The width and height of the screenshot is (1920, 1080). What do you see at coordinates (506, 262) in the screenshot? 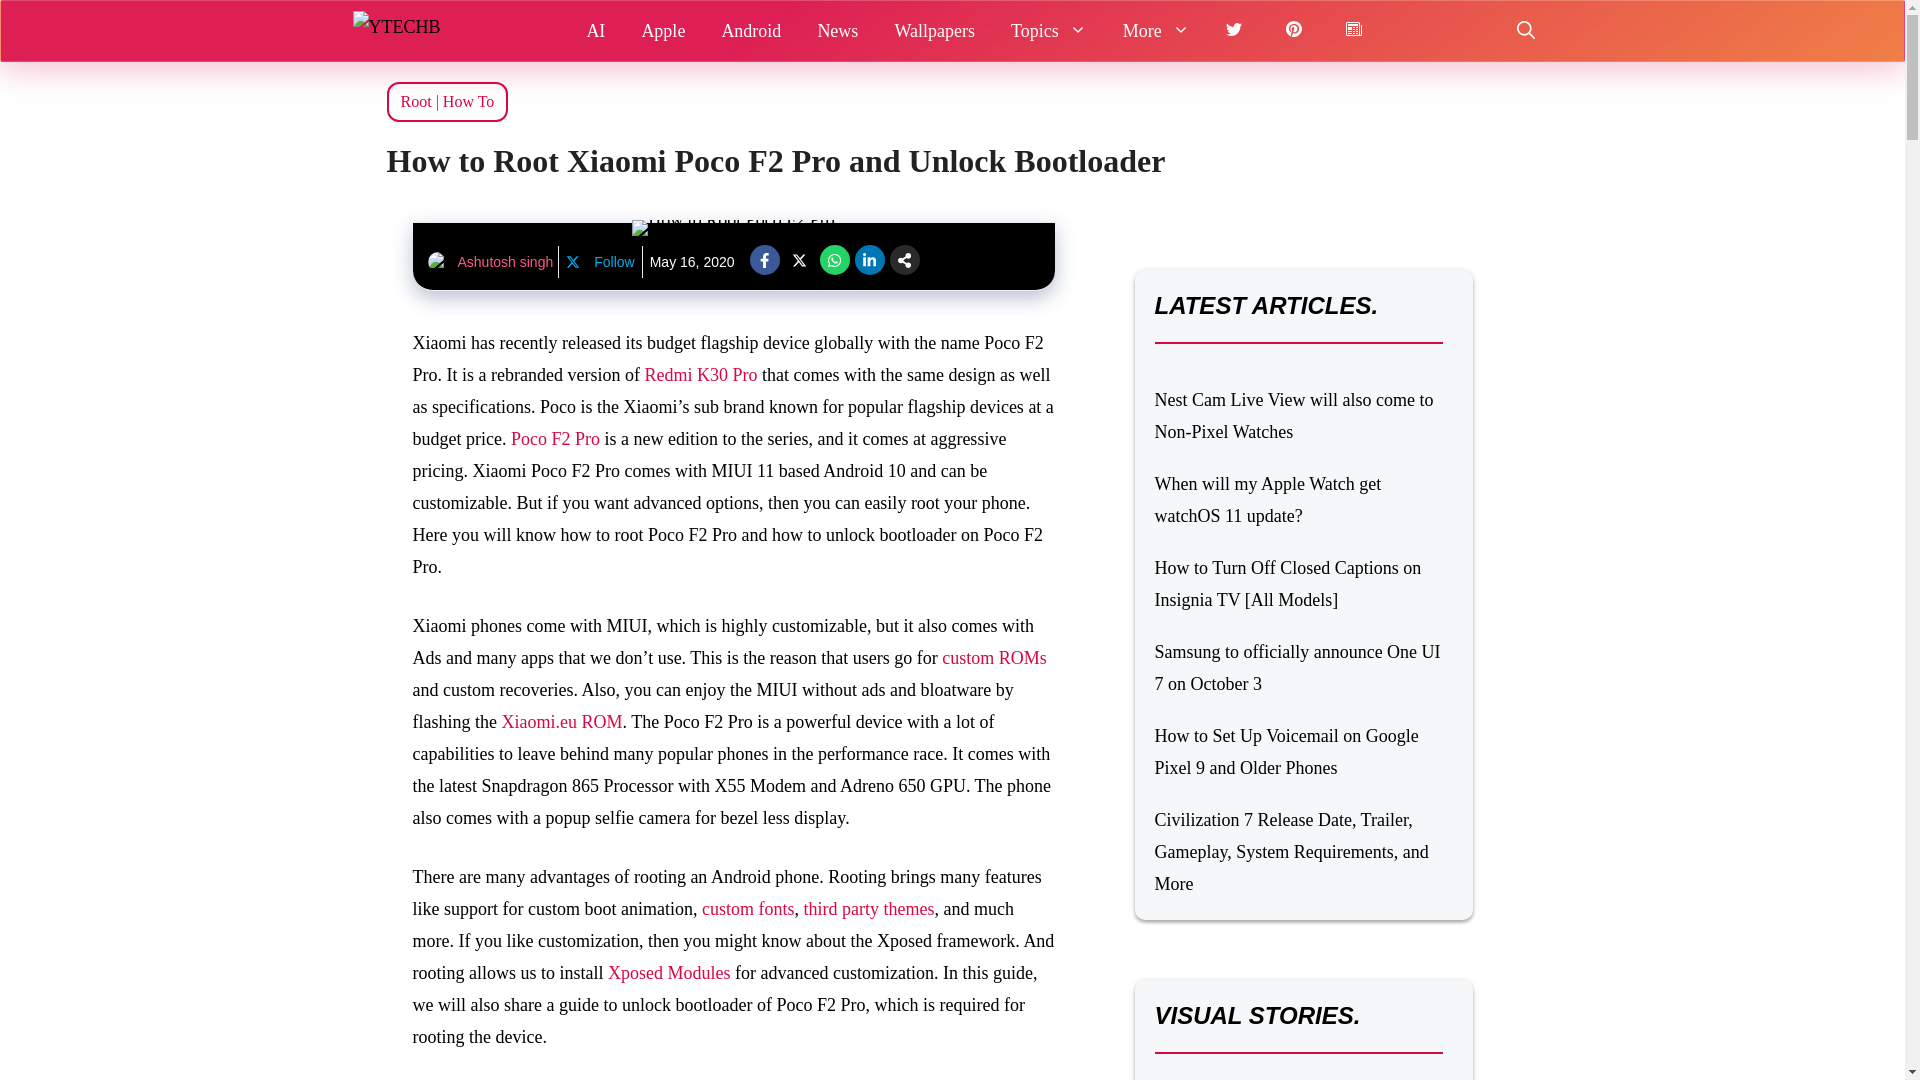
I see `Ashutosh singh` at bounding box center [506, 262].